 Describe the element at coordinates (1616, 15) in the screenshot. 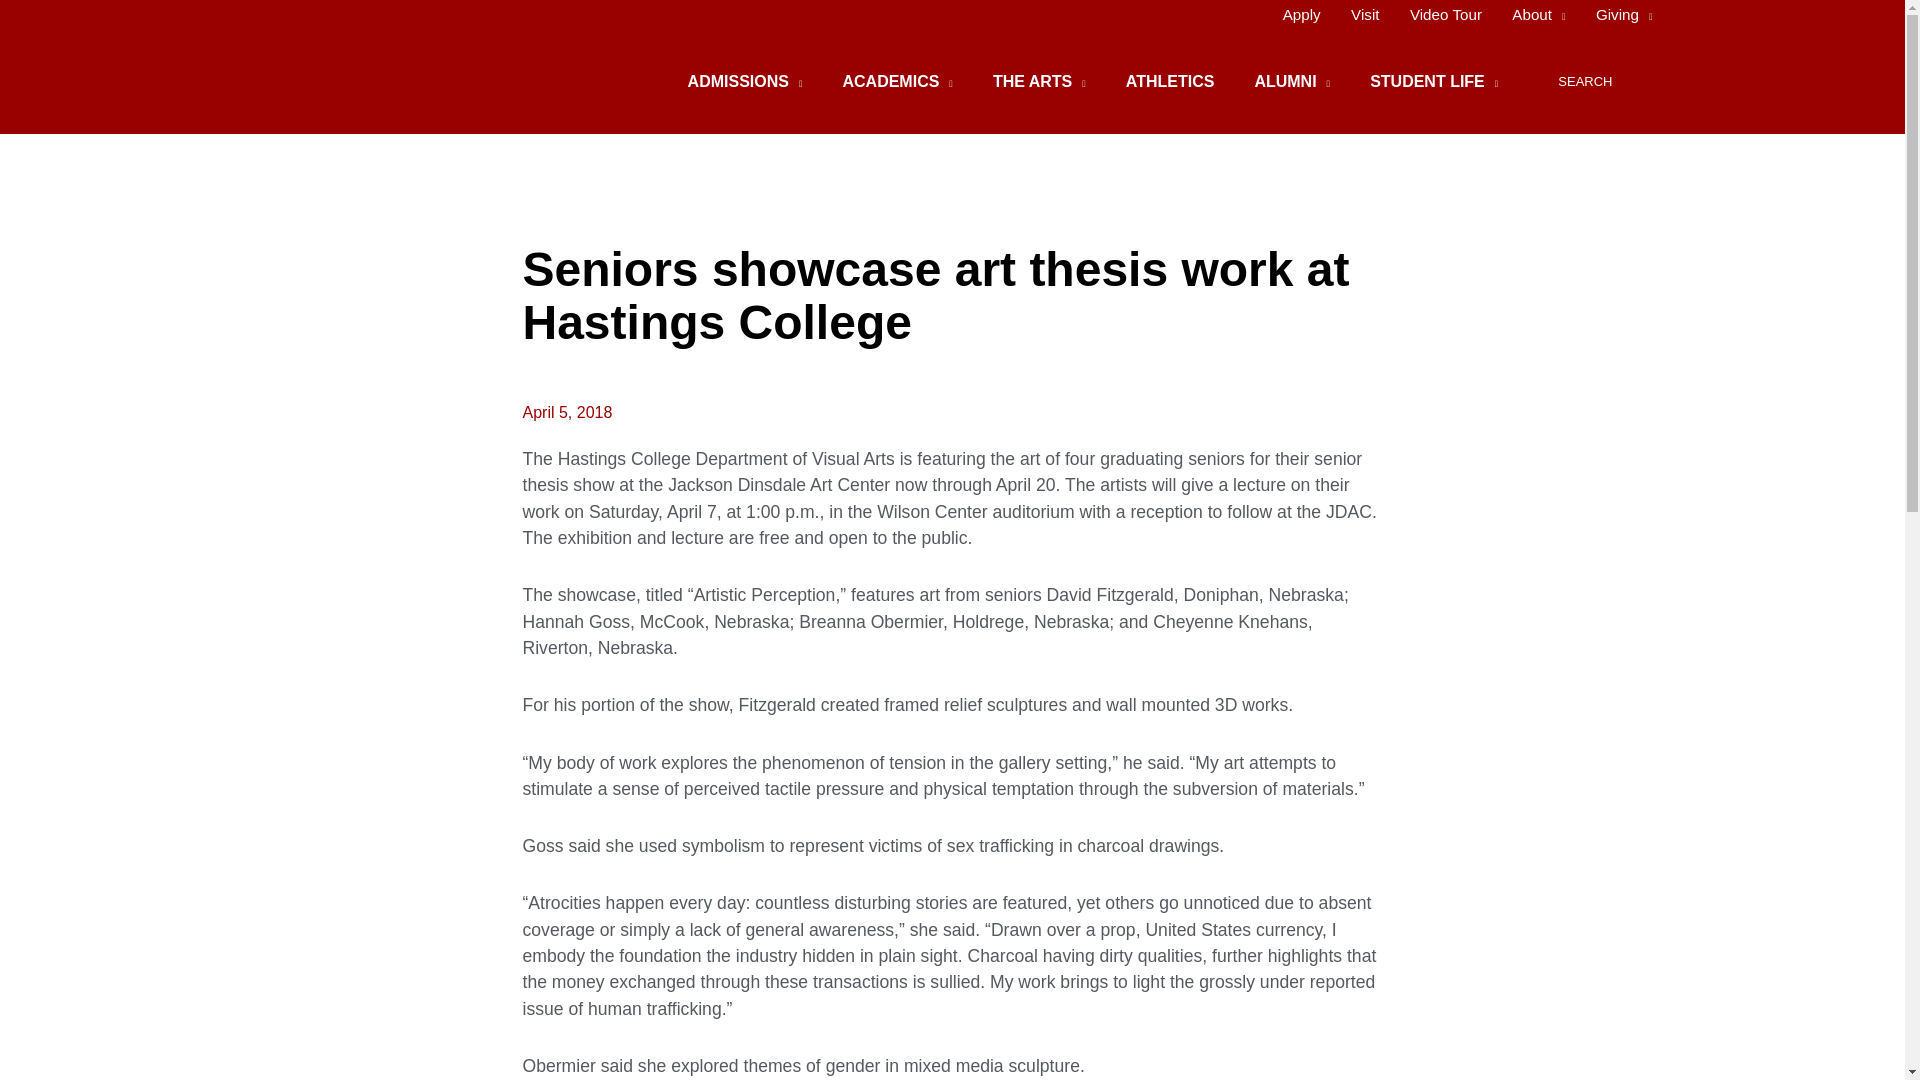

I see `Giving` at that location.